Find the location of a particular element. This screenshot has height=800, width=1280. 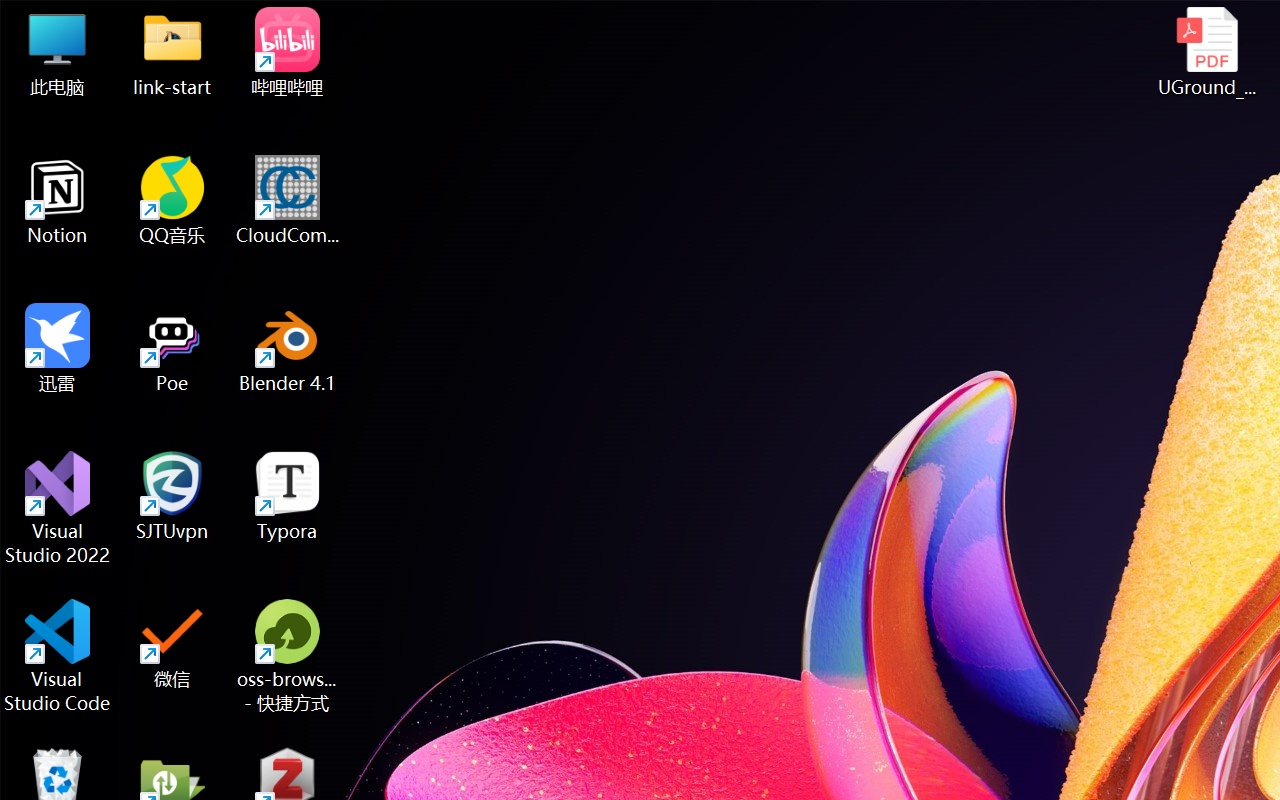

UGround_paper.pdf is located at coordinates (1206, 52).